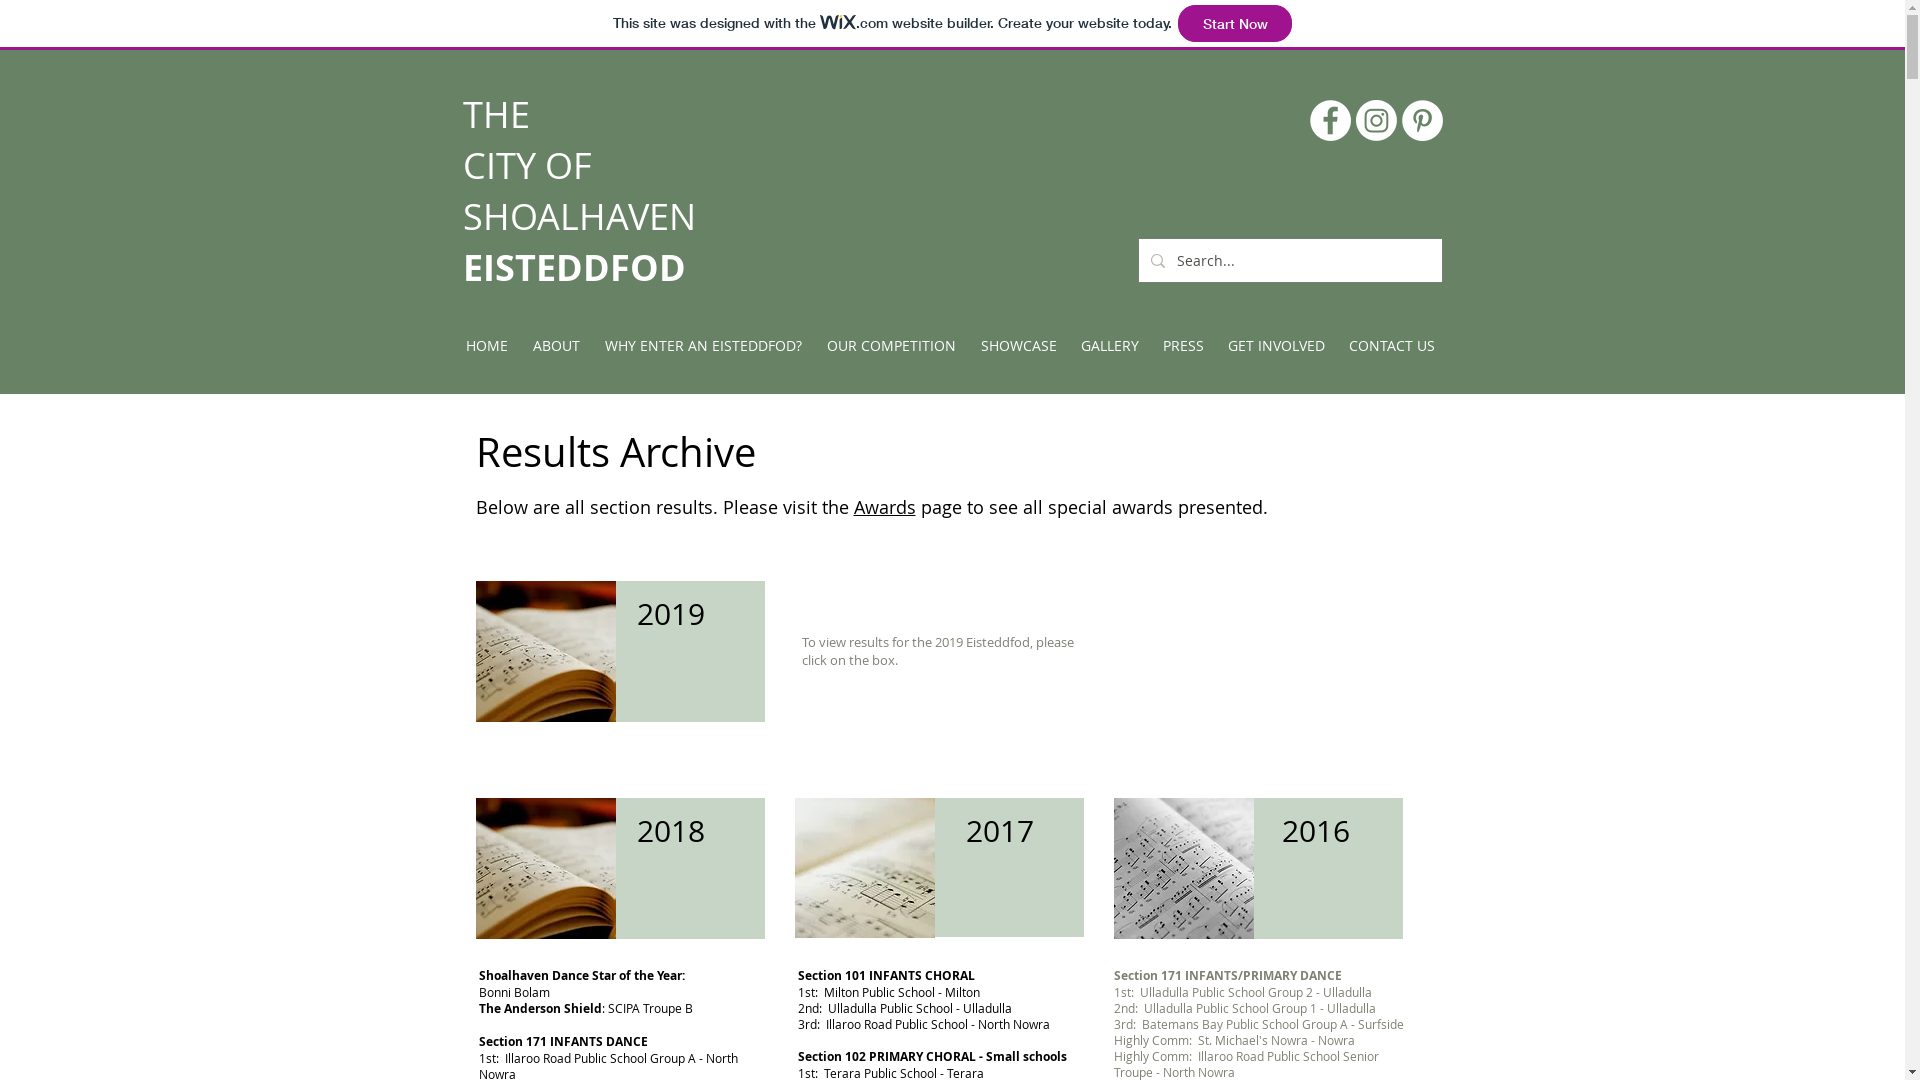 This screenshot has width=1920, height=1080. What do you see at coordinates (1276, 346) in the screenshot?
I see `GET INVOLVED` at bounding box center [1276, 346].